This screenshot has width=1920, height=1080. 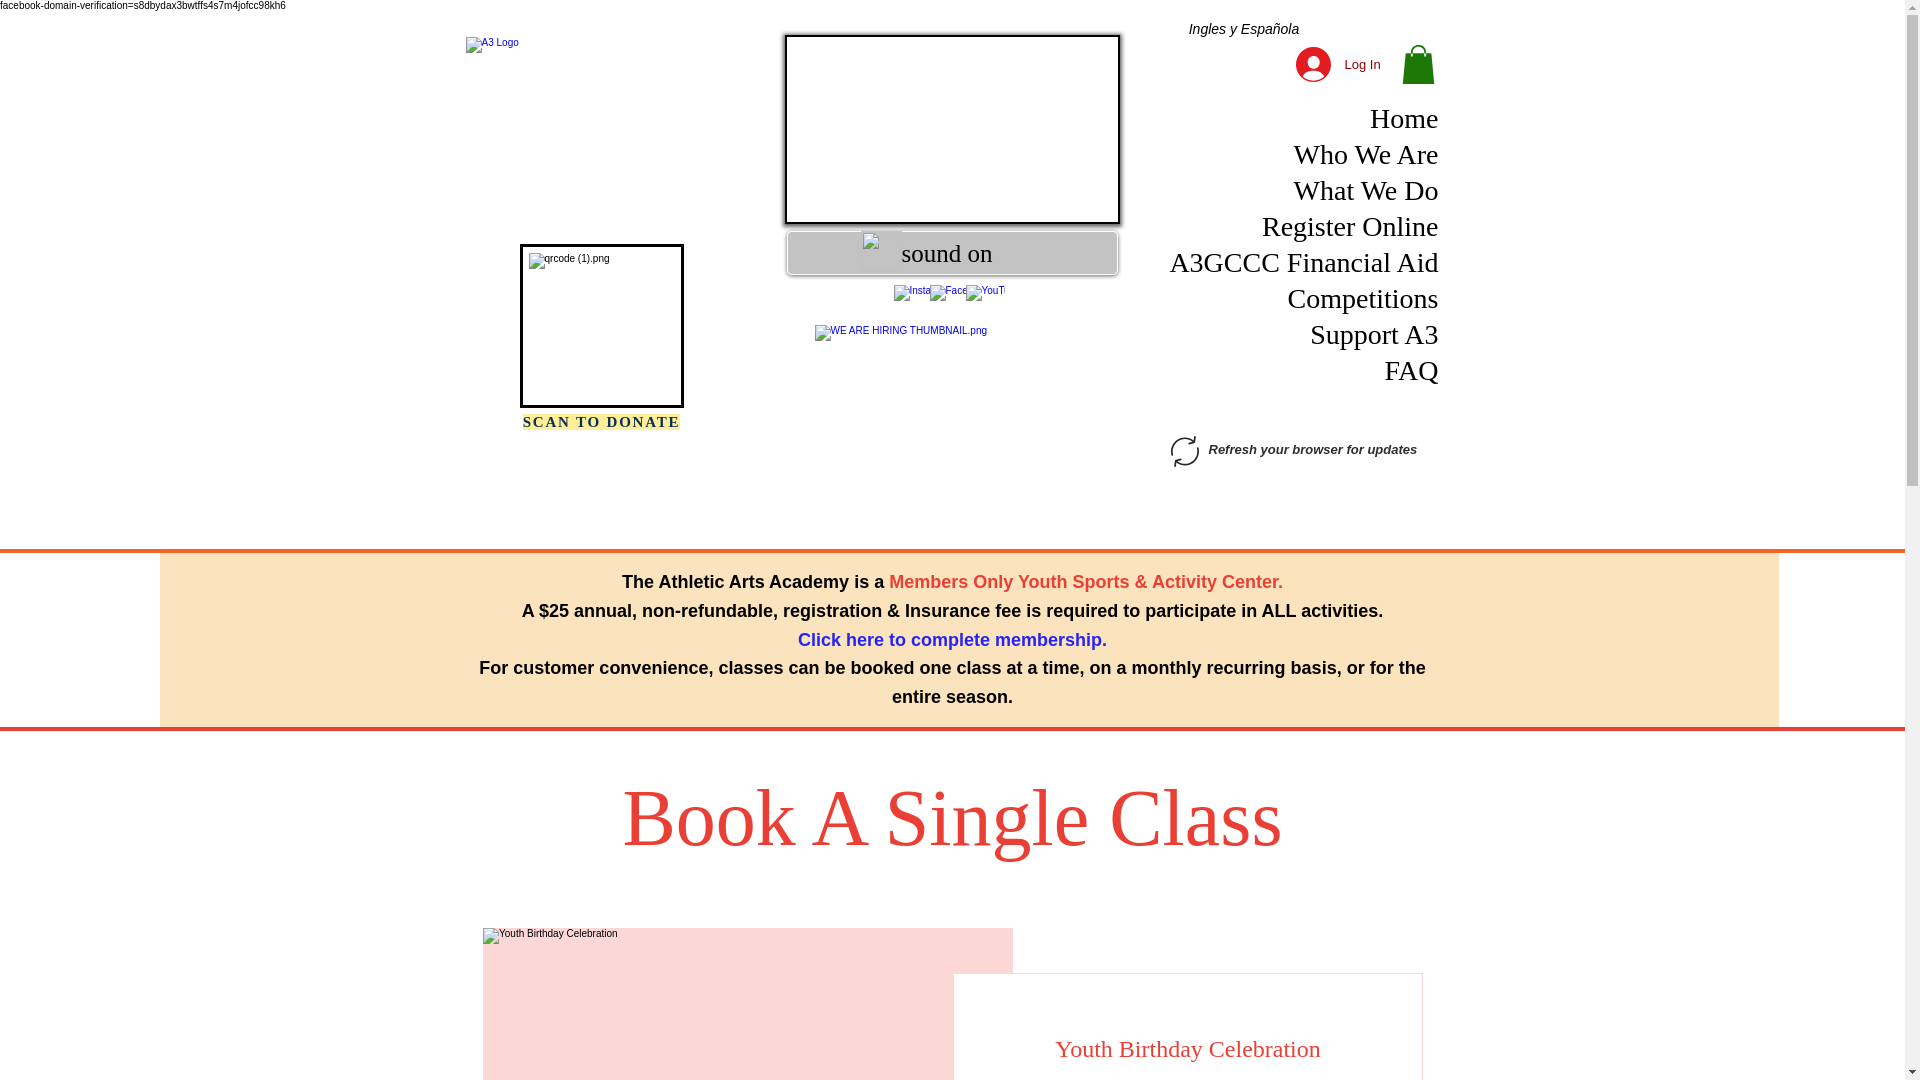 I want to click on FAQ, so click(x=1326, y=370).